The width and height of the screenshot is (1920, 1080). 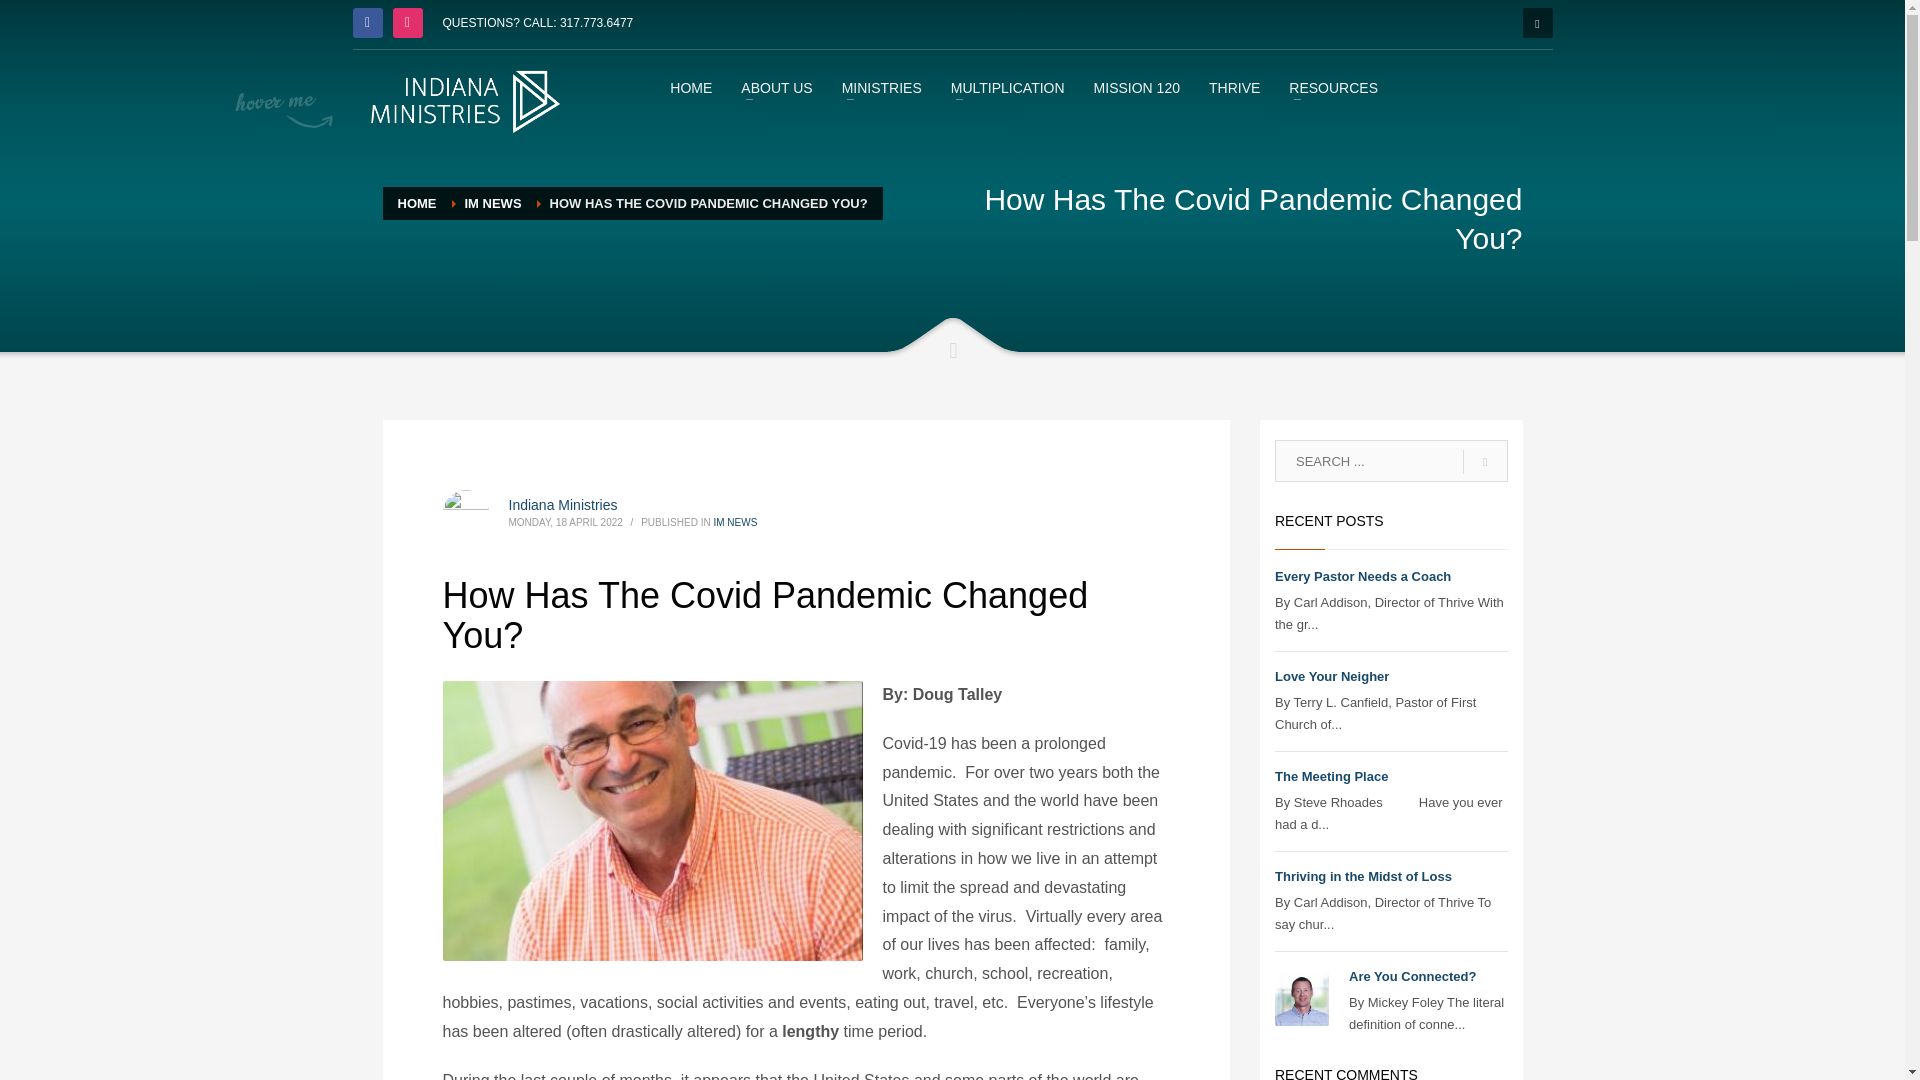 I want to click on Facebook, so click(x=366, y=22).